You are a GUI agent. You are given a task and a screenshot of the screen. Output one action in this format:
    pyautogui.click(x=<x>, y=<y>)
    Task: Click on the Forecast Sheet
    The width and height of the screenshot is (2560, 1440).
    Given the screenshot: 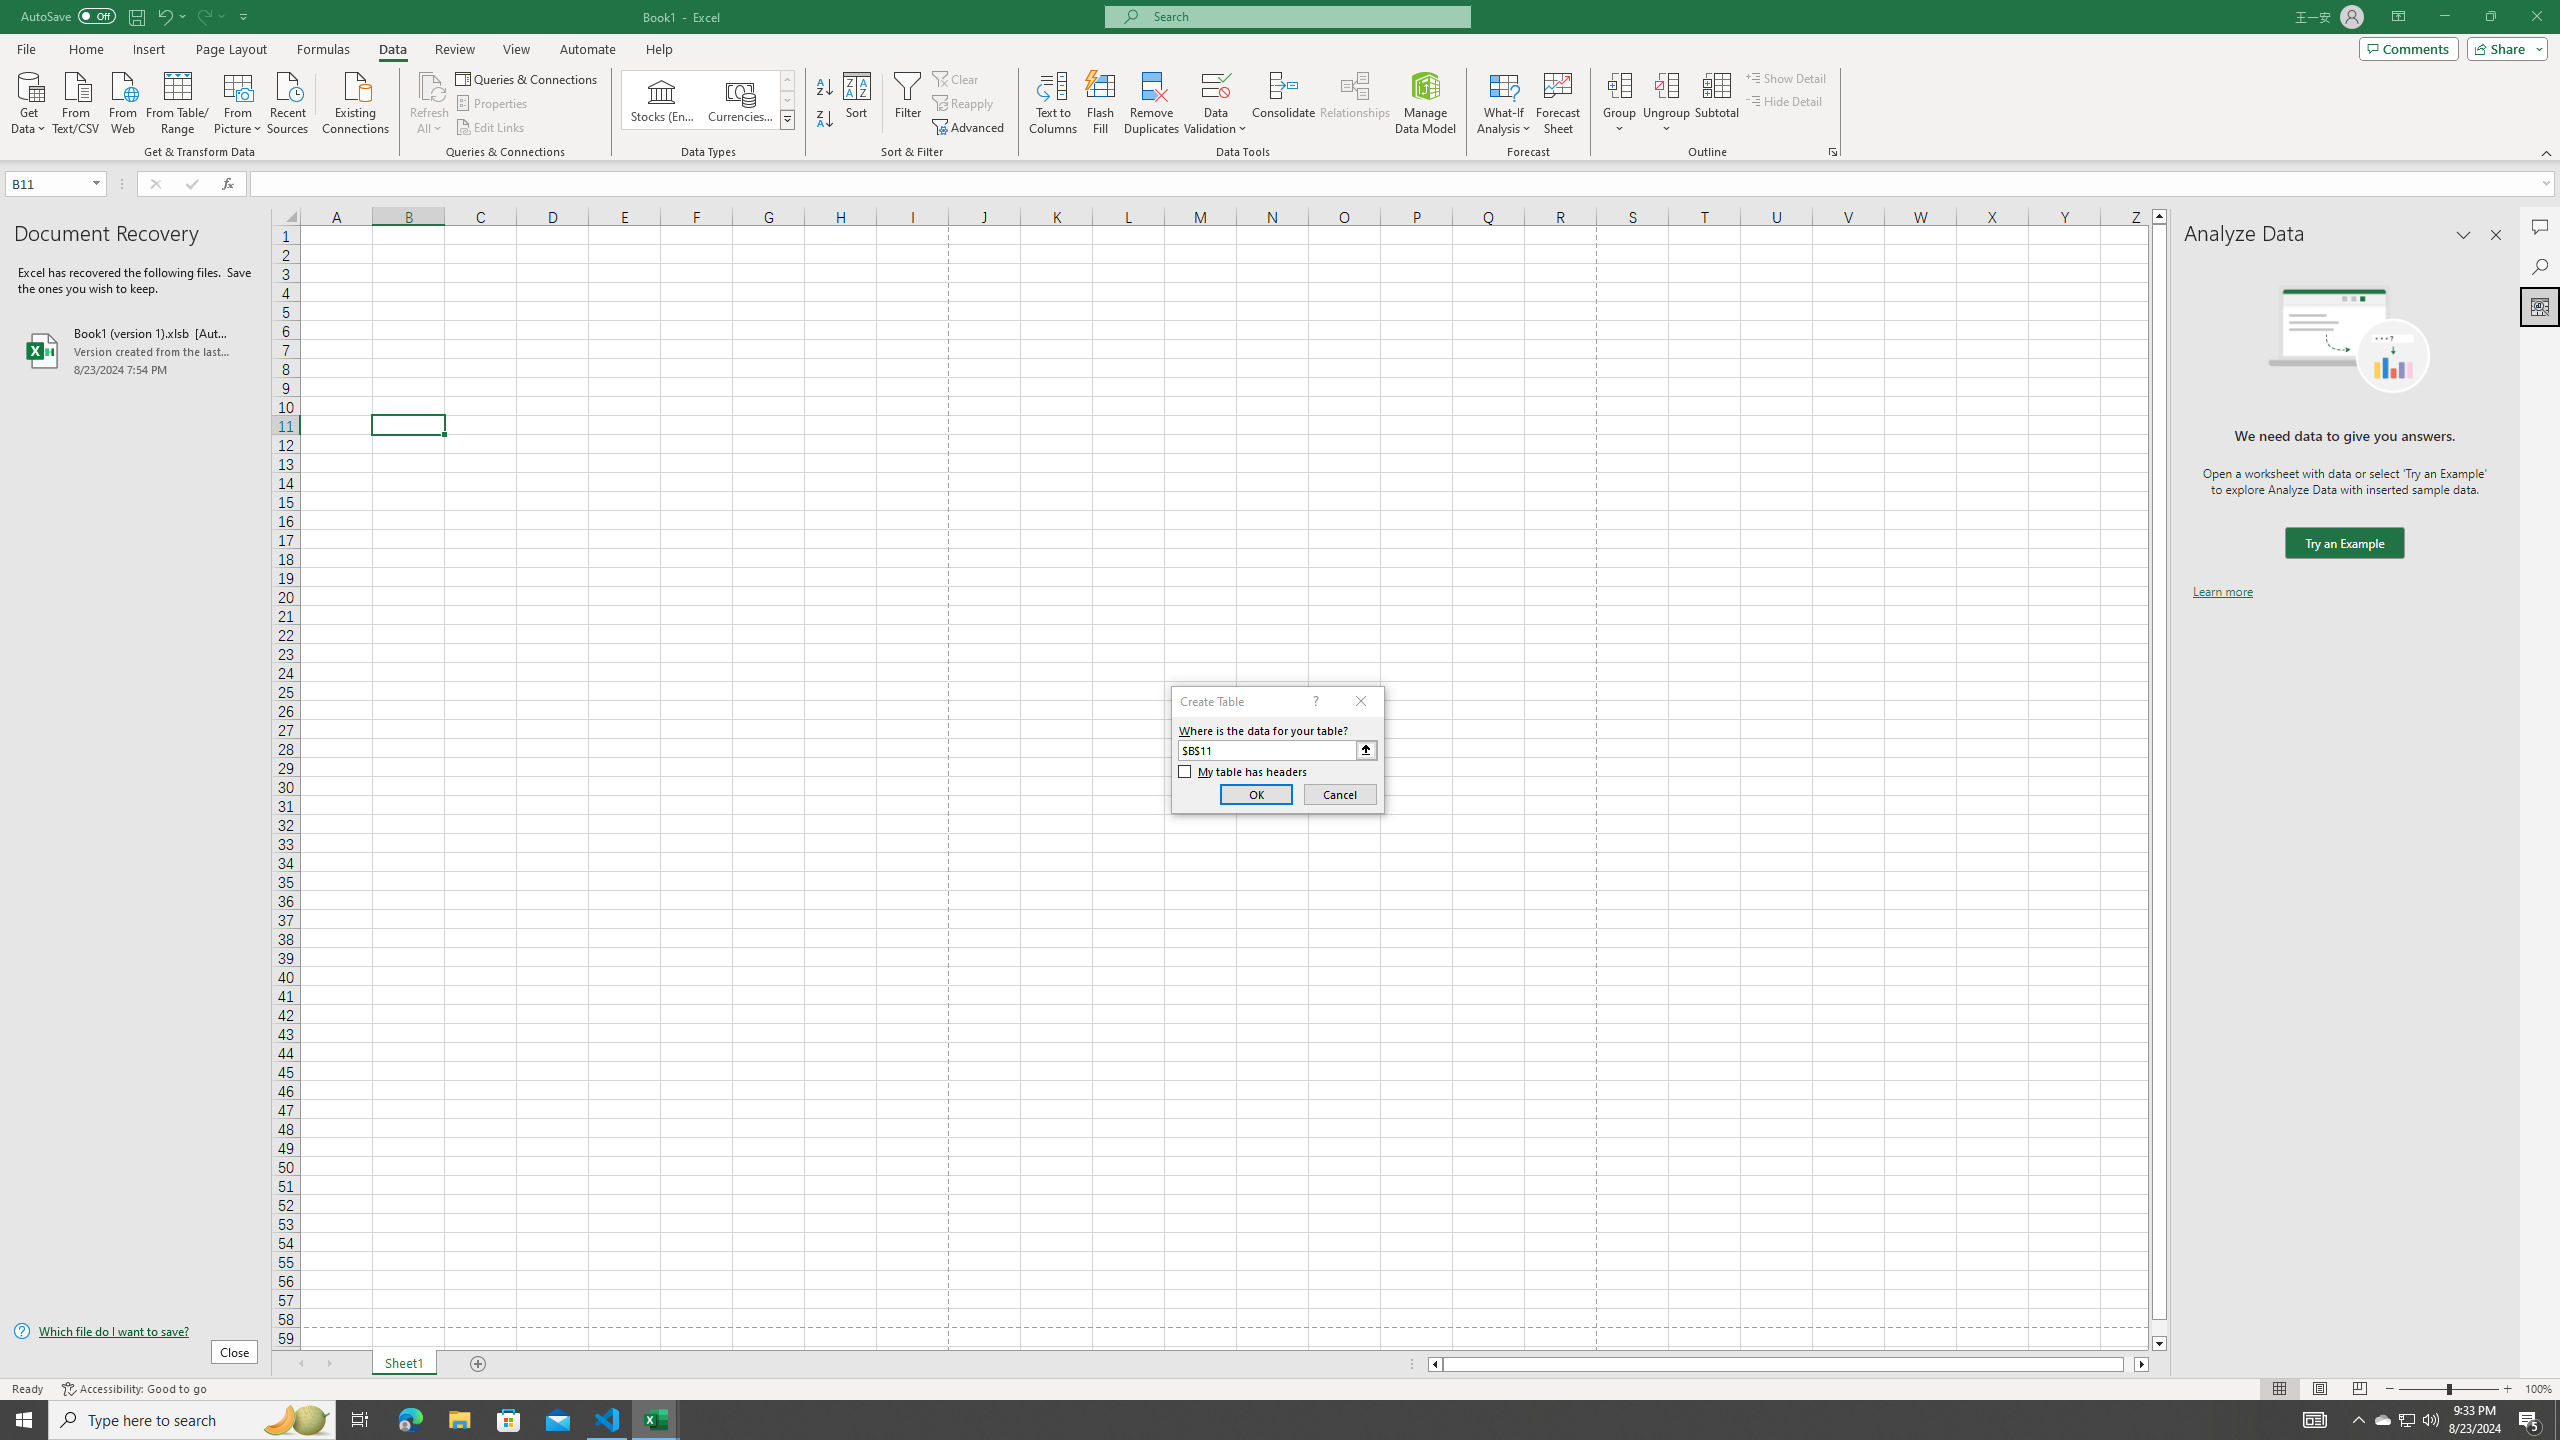 What is the action you would take?
    pyautogui.click(x=1558, y=103)
    